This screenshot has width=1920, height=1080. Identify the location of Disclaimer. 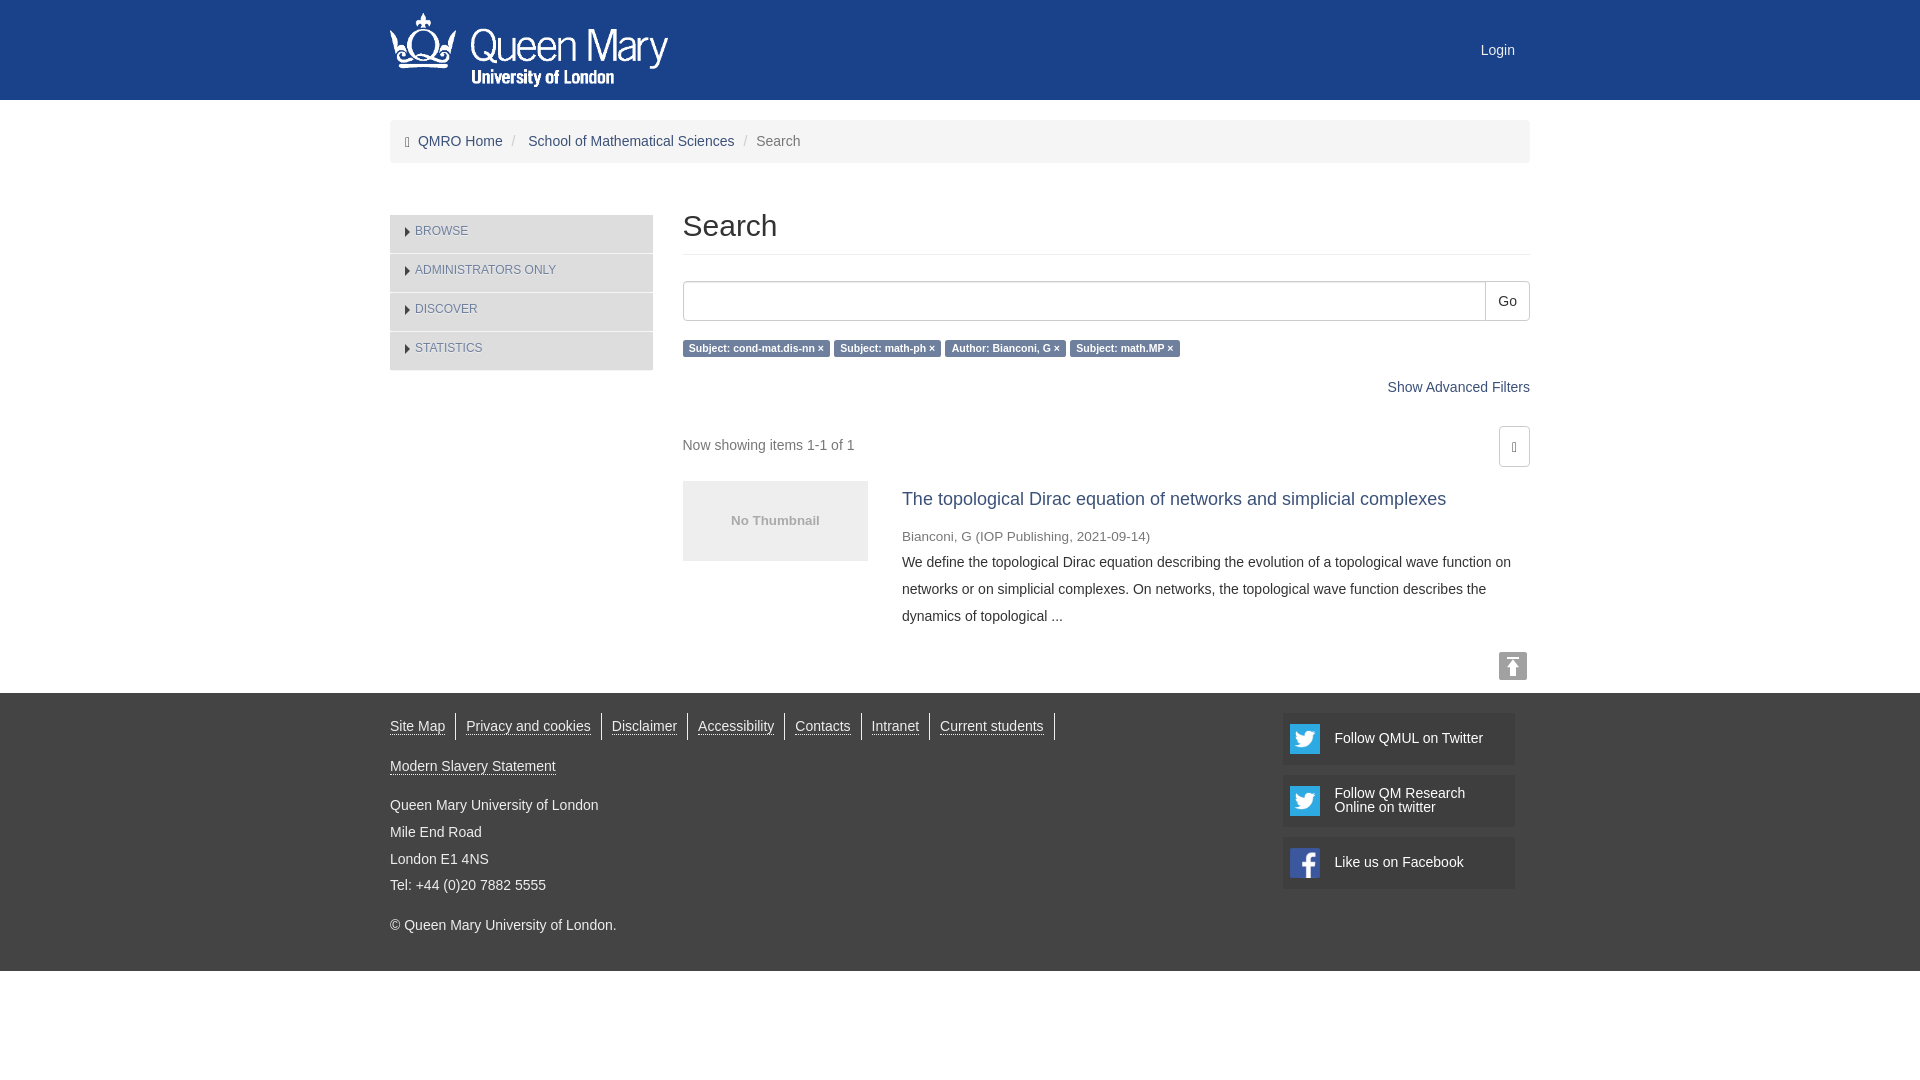
(644, 726).